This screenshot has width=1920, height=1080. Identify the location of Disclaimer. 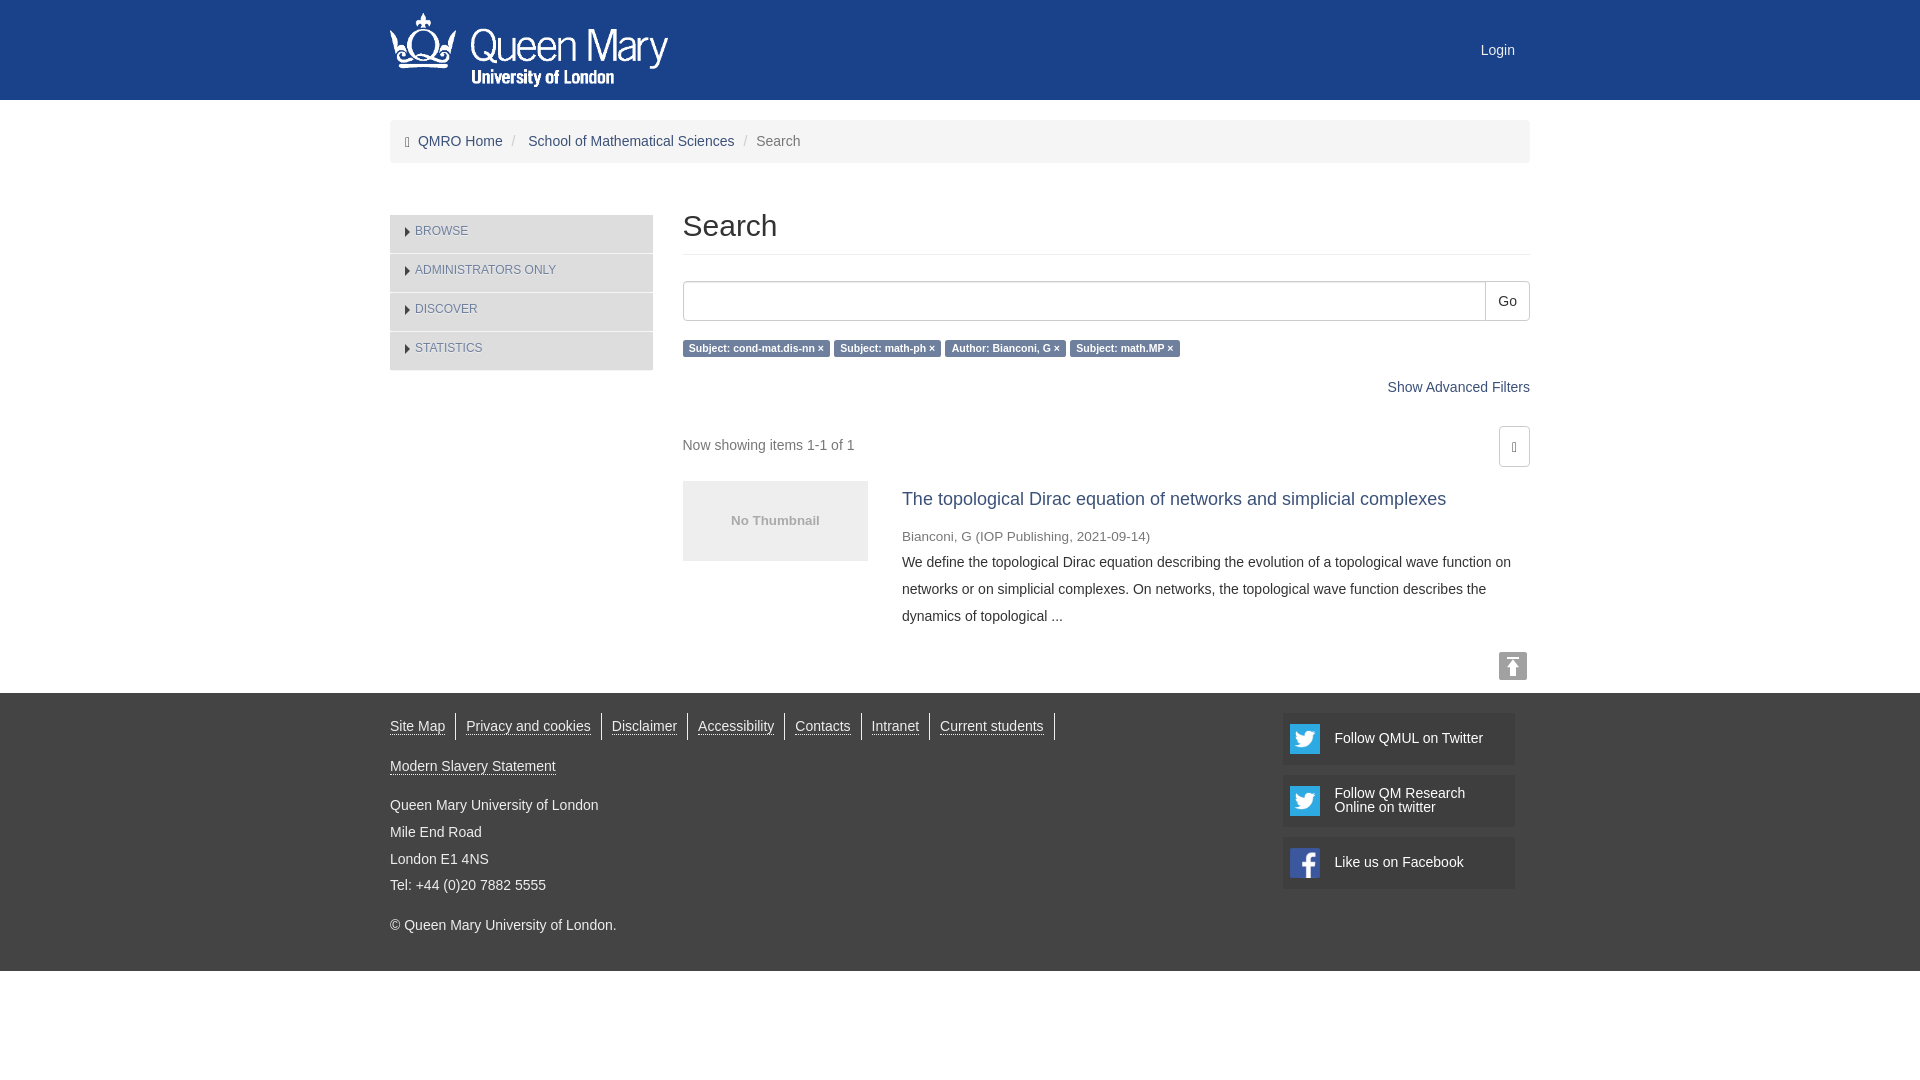
(644, 726).